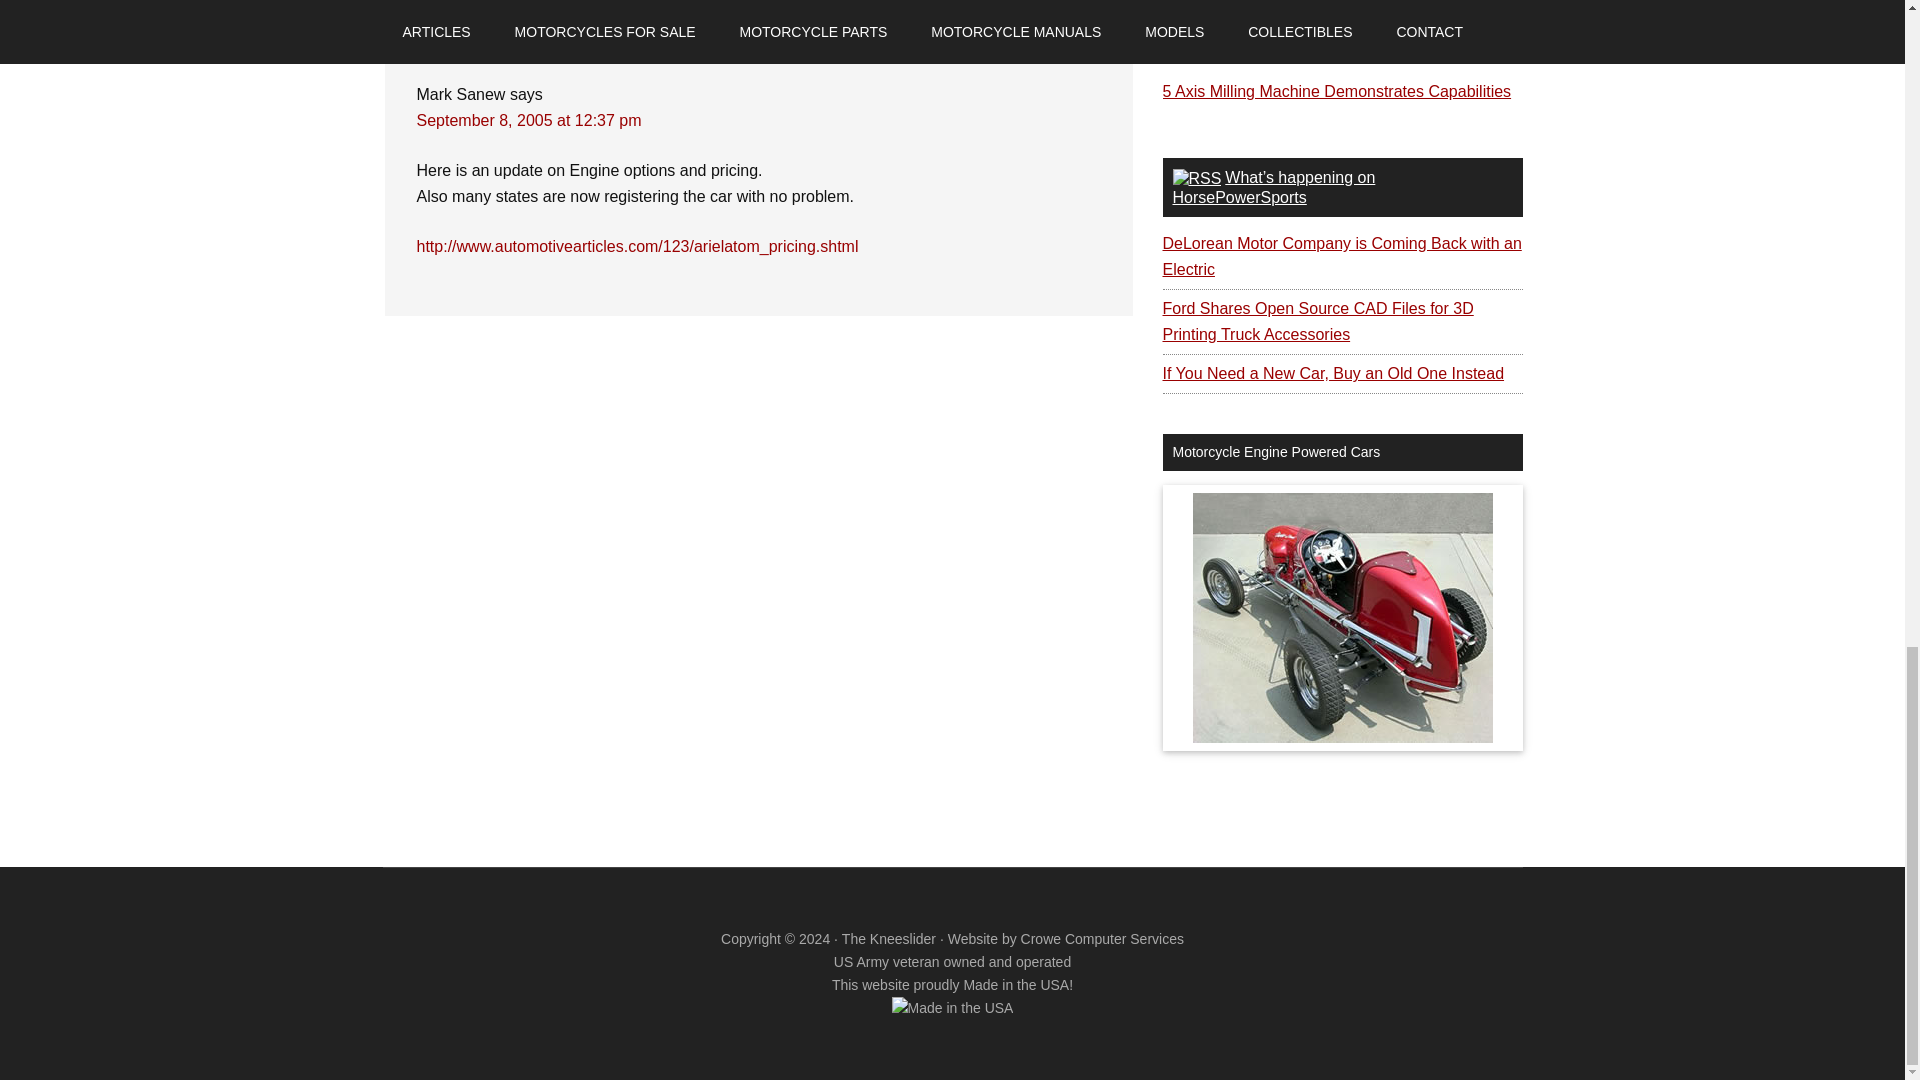 The height and width of the screenshot is (1080, 1920). Describe the element at coordinates (889, 938) in the screenshot. I see `The Kneeslider` at that location.